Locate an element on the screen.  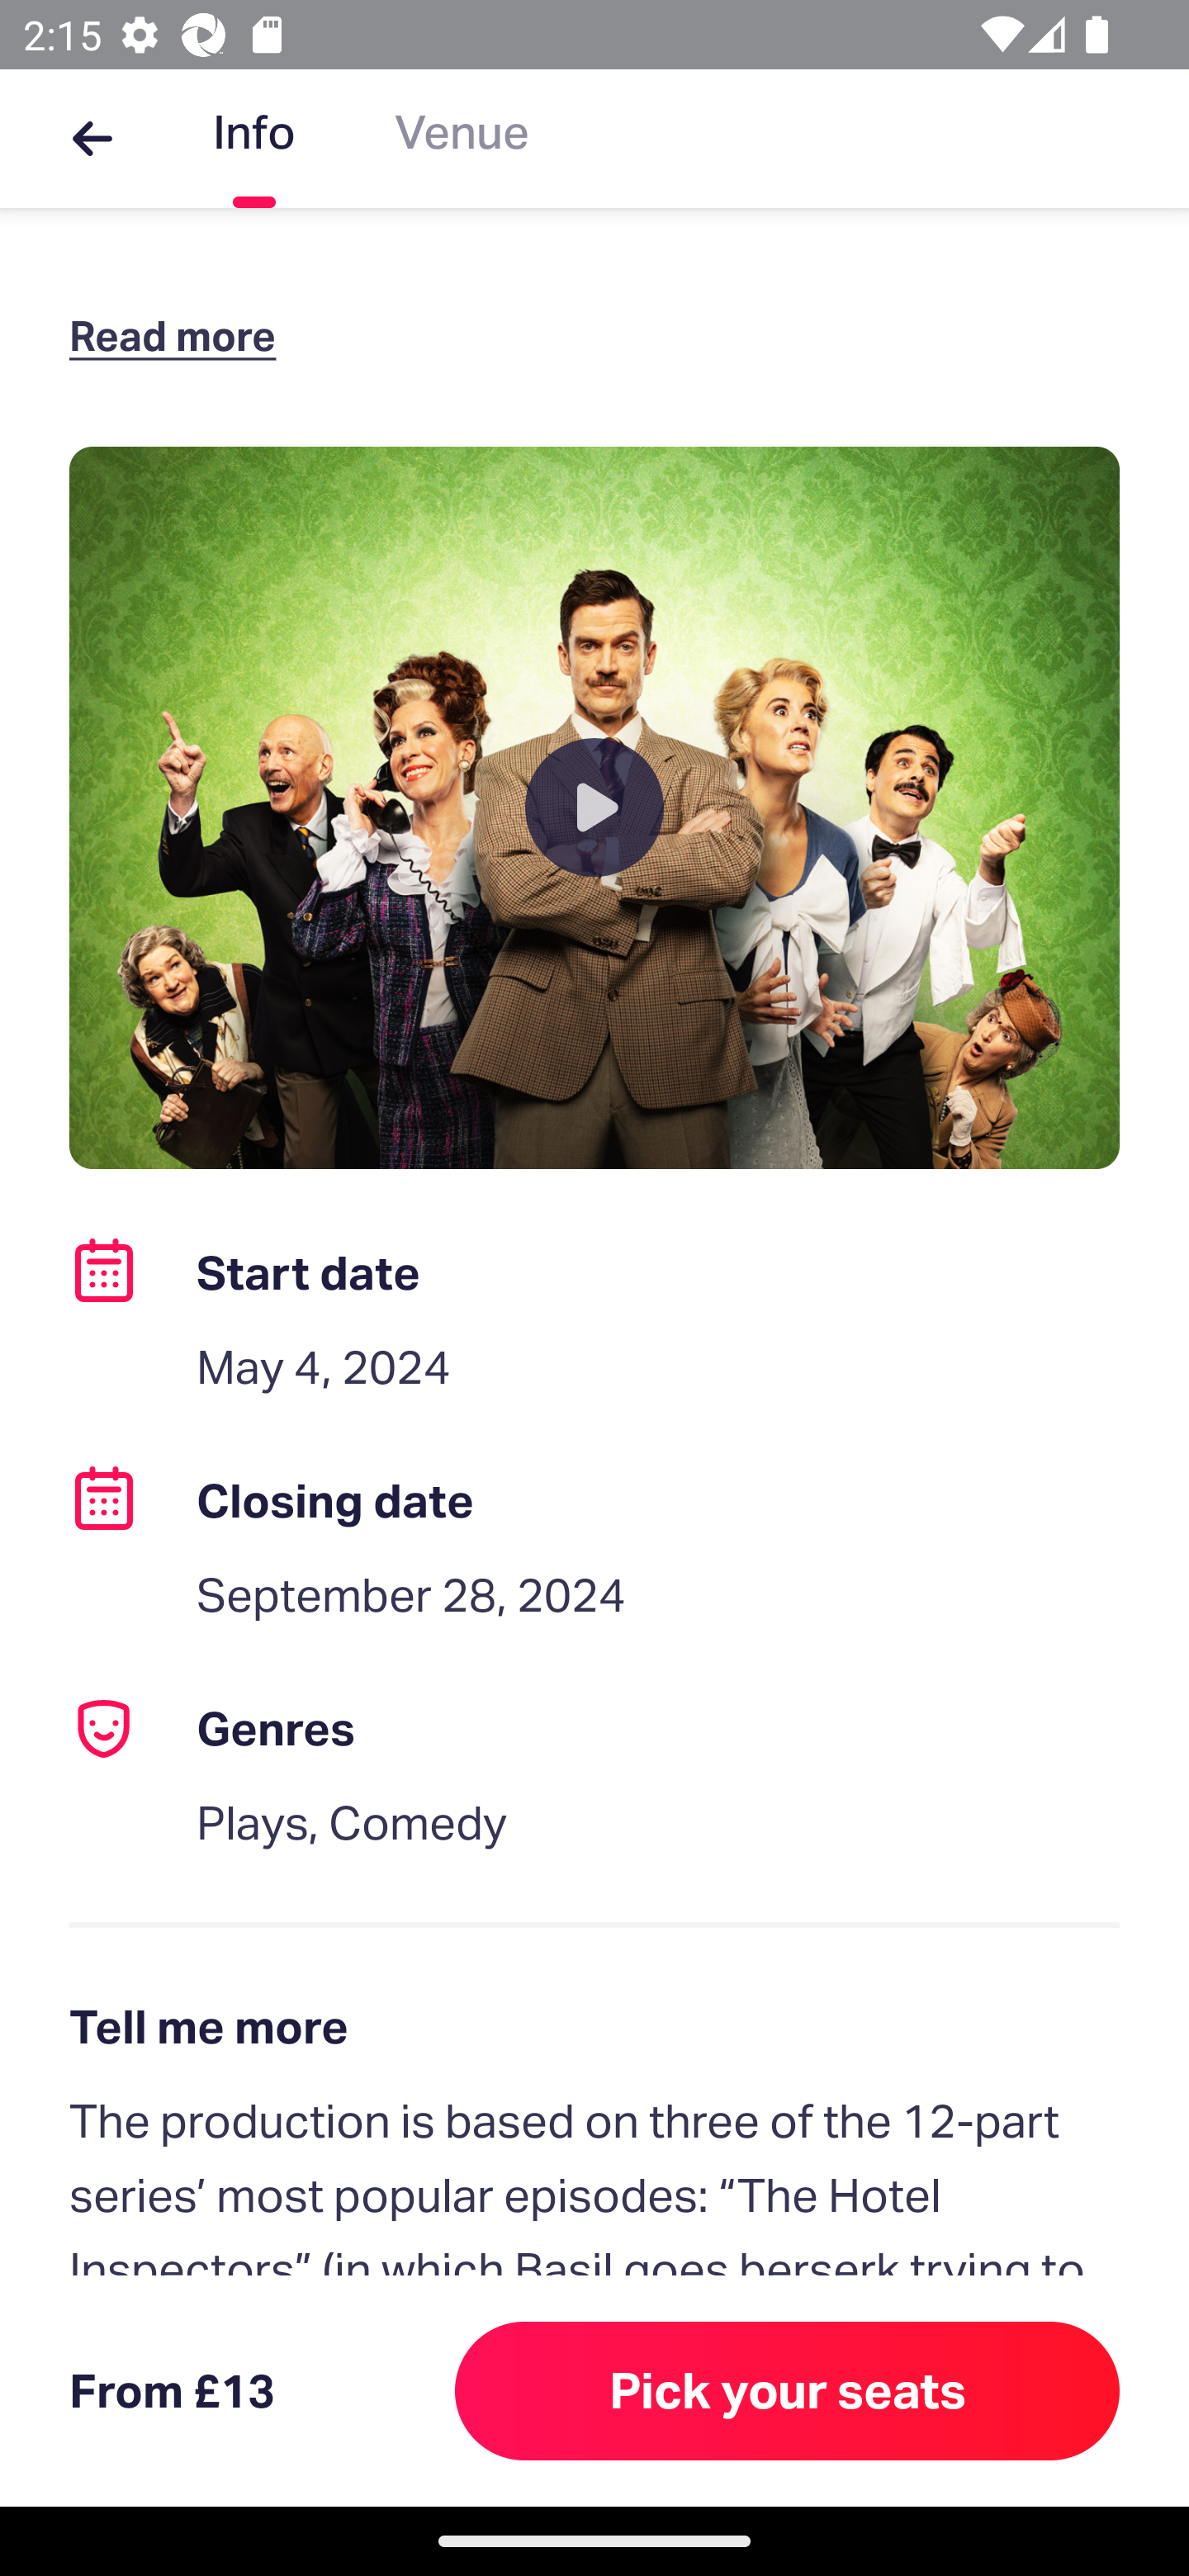
Tell me more is located at coordinates (594, 2026).